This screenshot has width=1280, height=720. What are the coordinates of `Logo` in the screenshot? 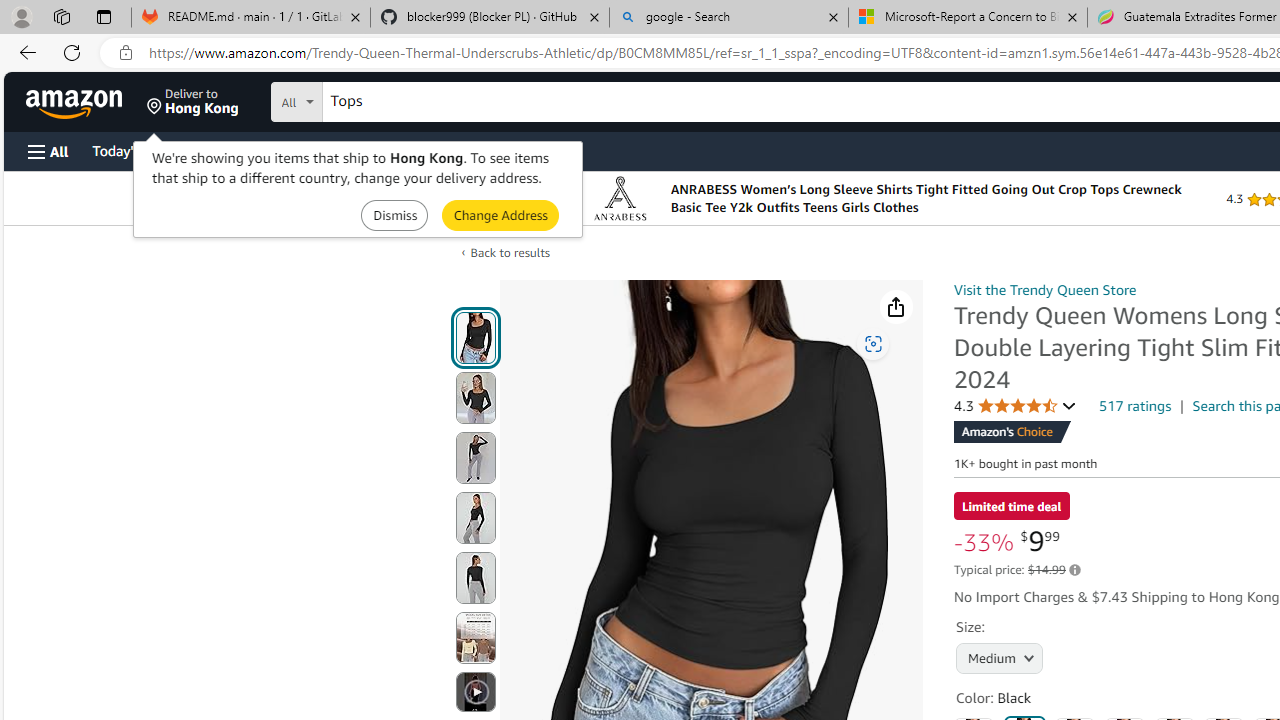 It's located at (620, 198).